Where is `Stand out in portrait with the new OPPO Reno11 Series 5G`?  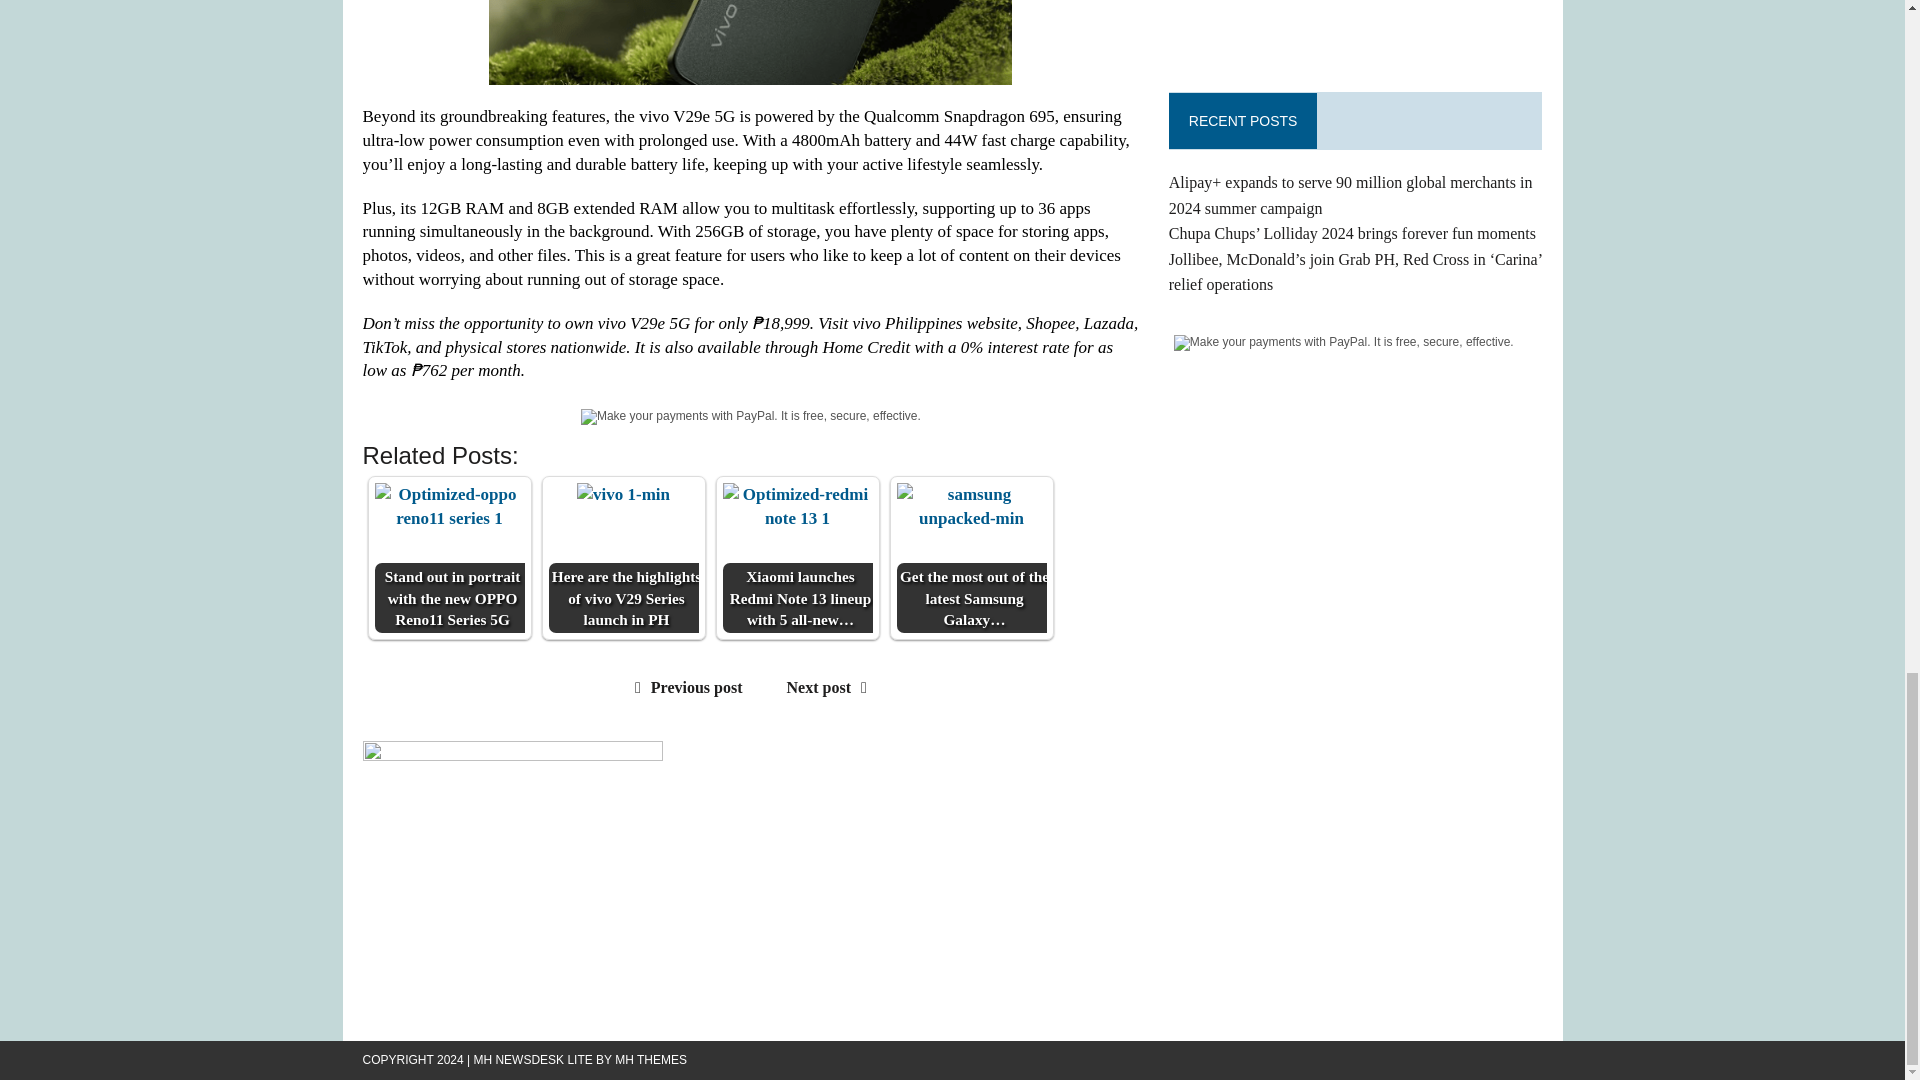
Stand out in portrait with the new OPPO Reno11 Series 5G is located at coordinates (449, 506).